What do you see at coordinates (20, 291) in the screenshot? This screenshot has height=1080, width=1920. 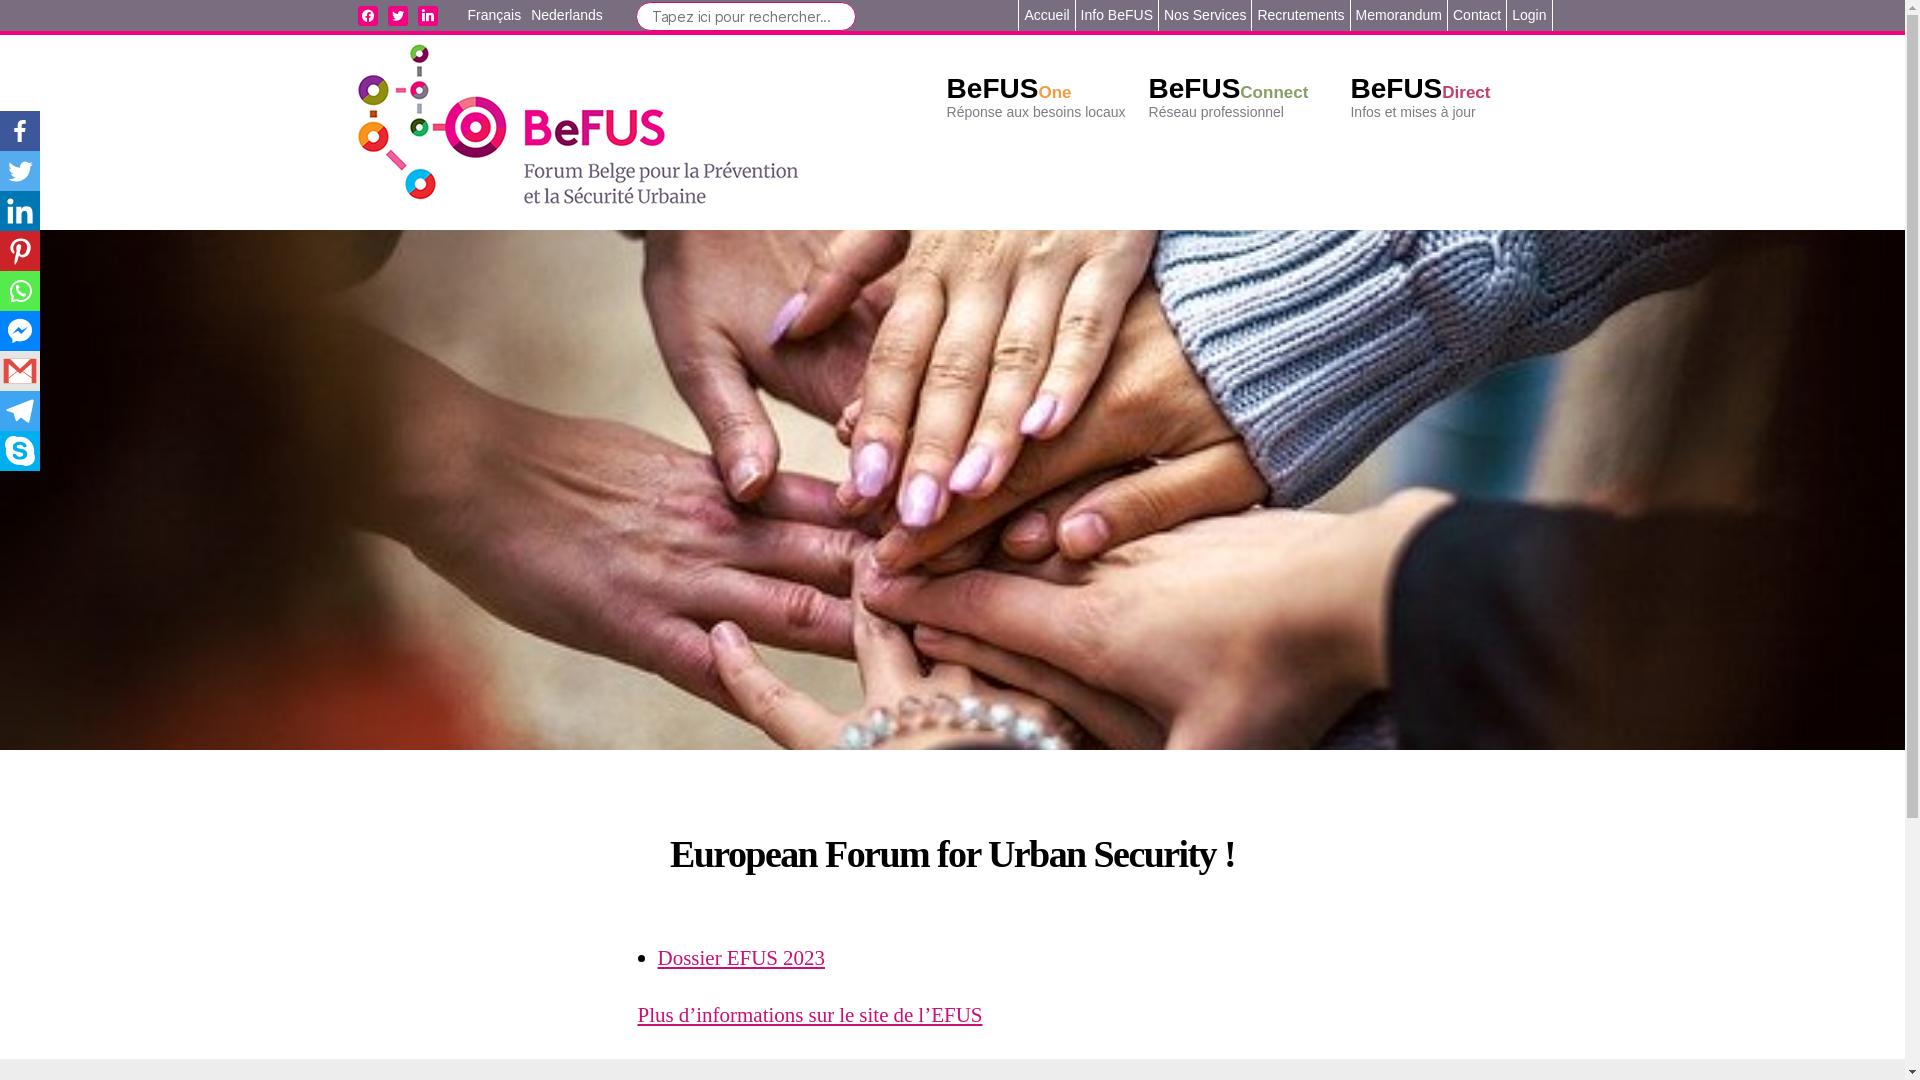 I see `Whatsapp` at bounding box center [20, 291].